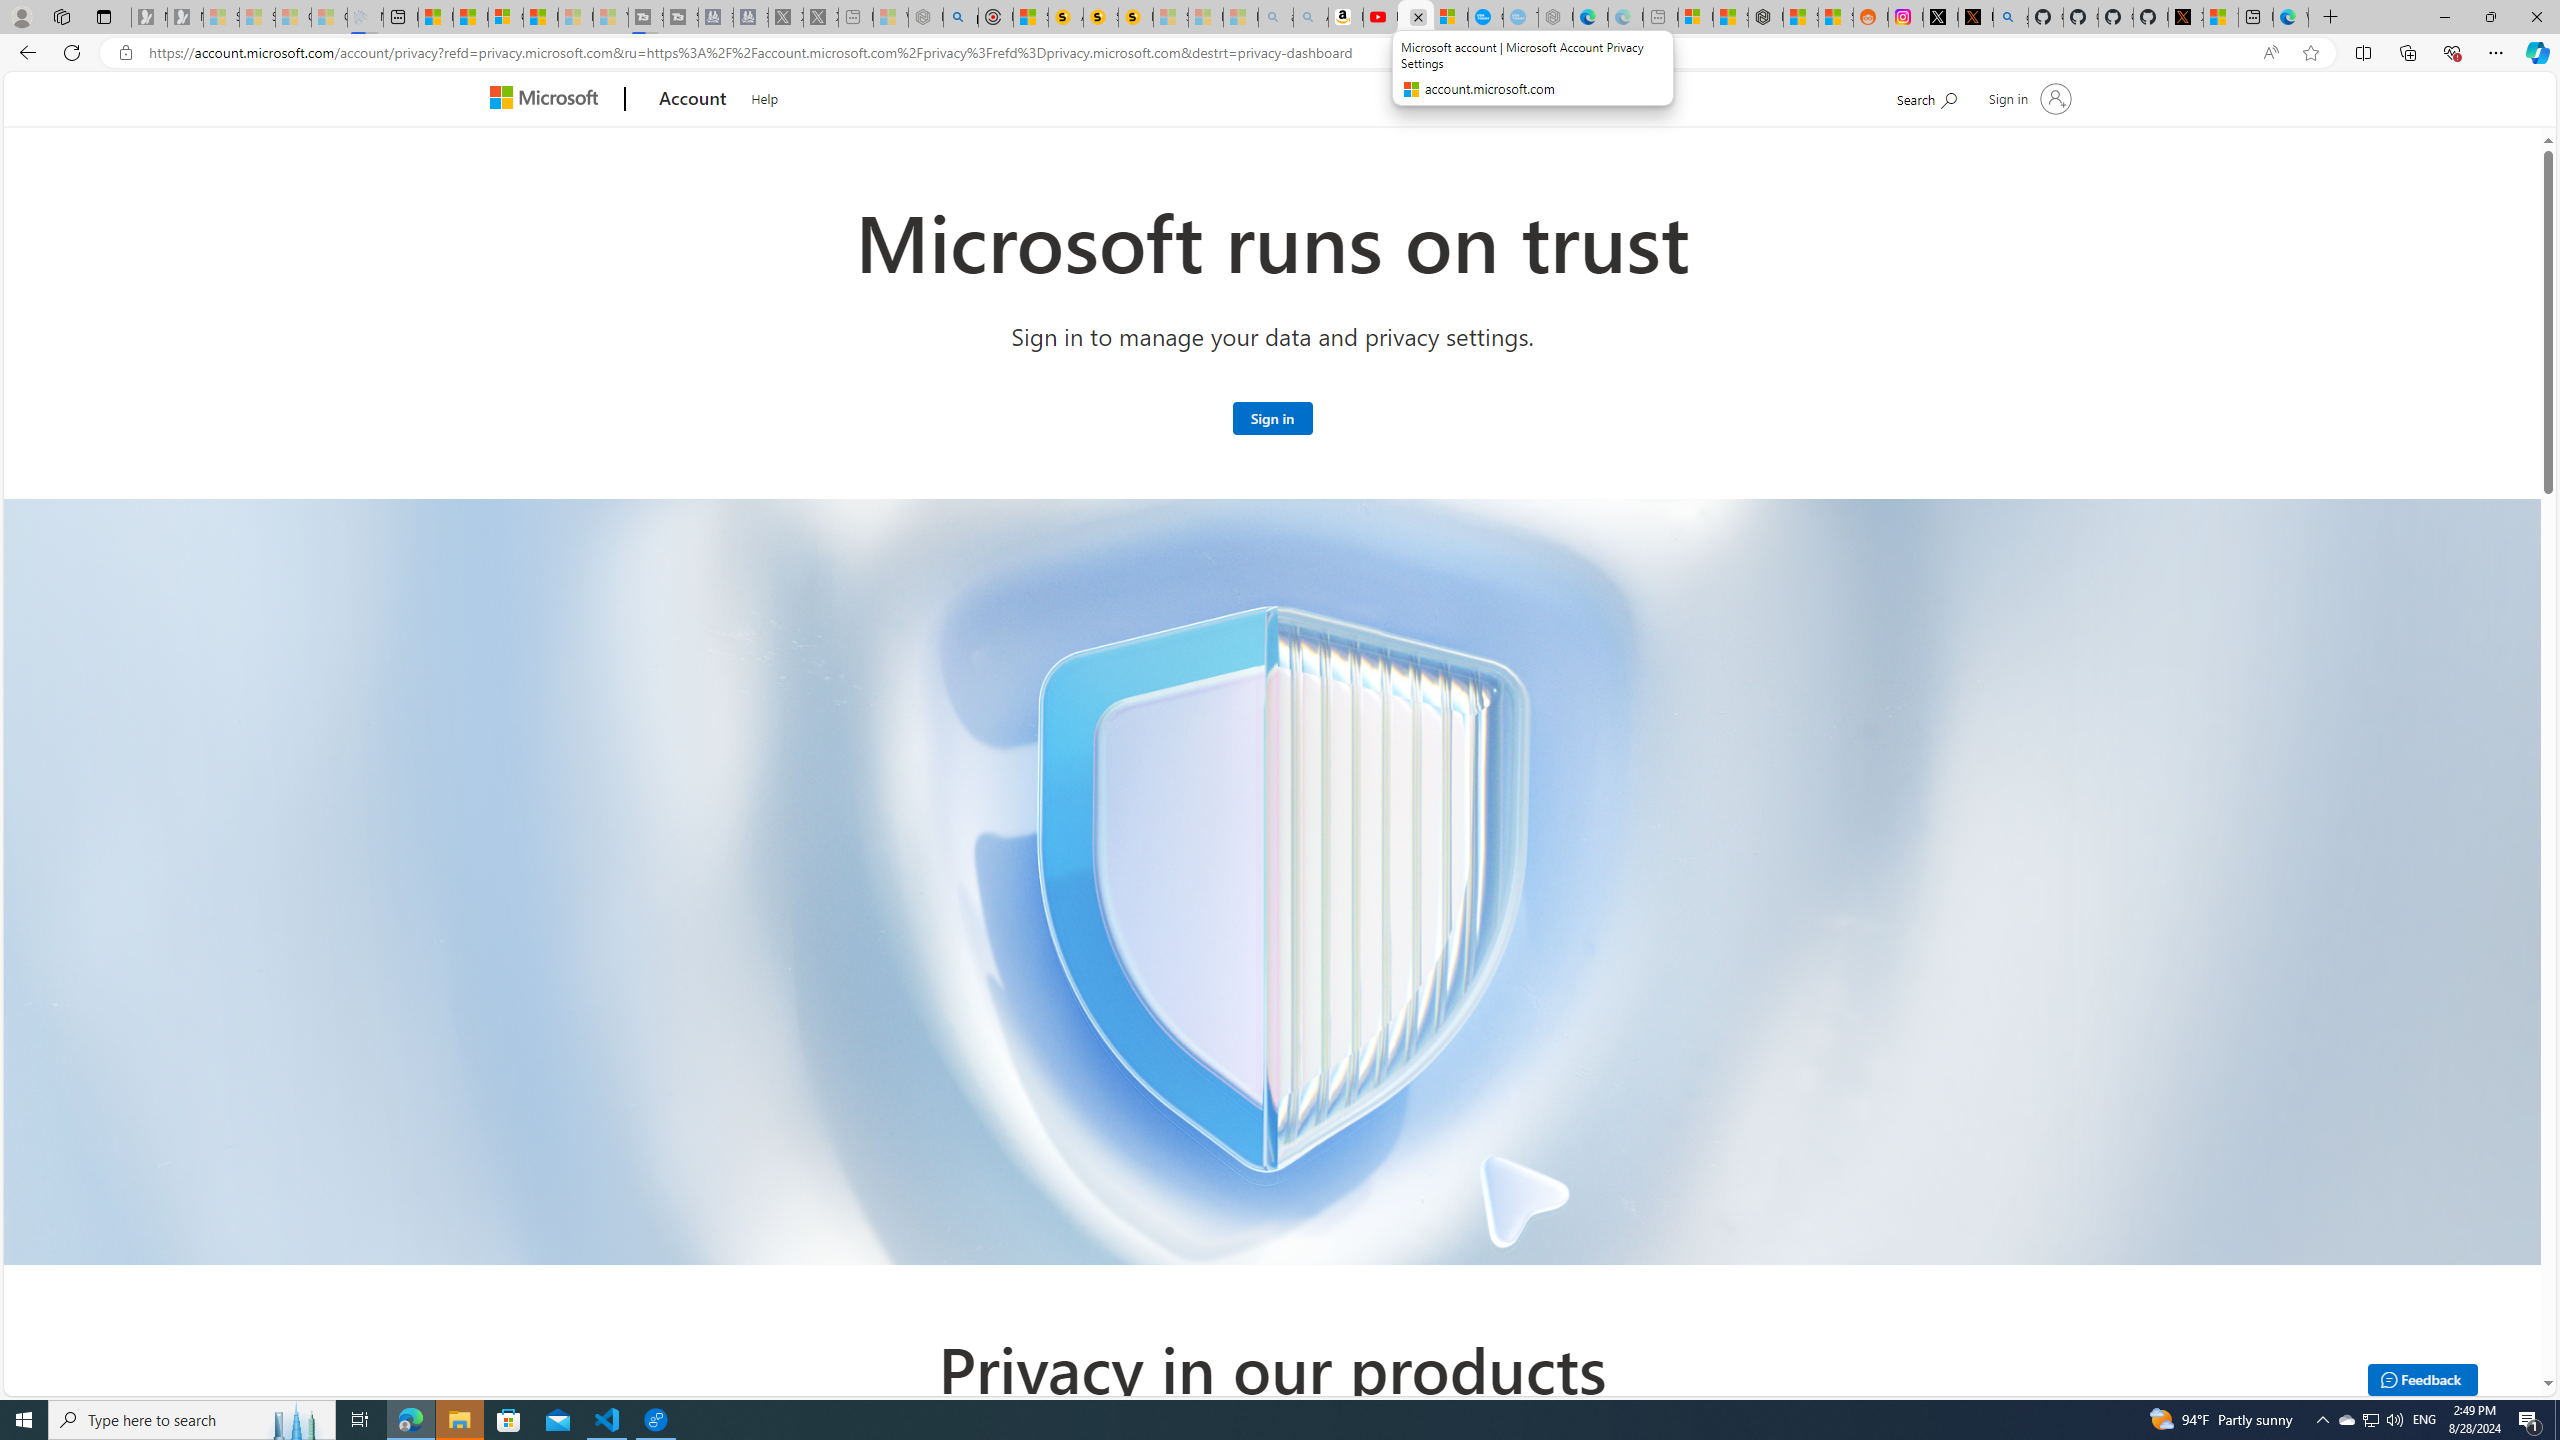 The width and height of the screenshot is (2560, 1440). I want to click on Microsoft account | Microsoft Account Privacy Settings, so click(1696, 17).